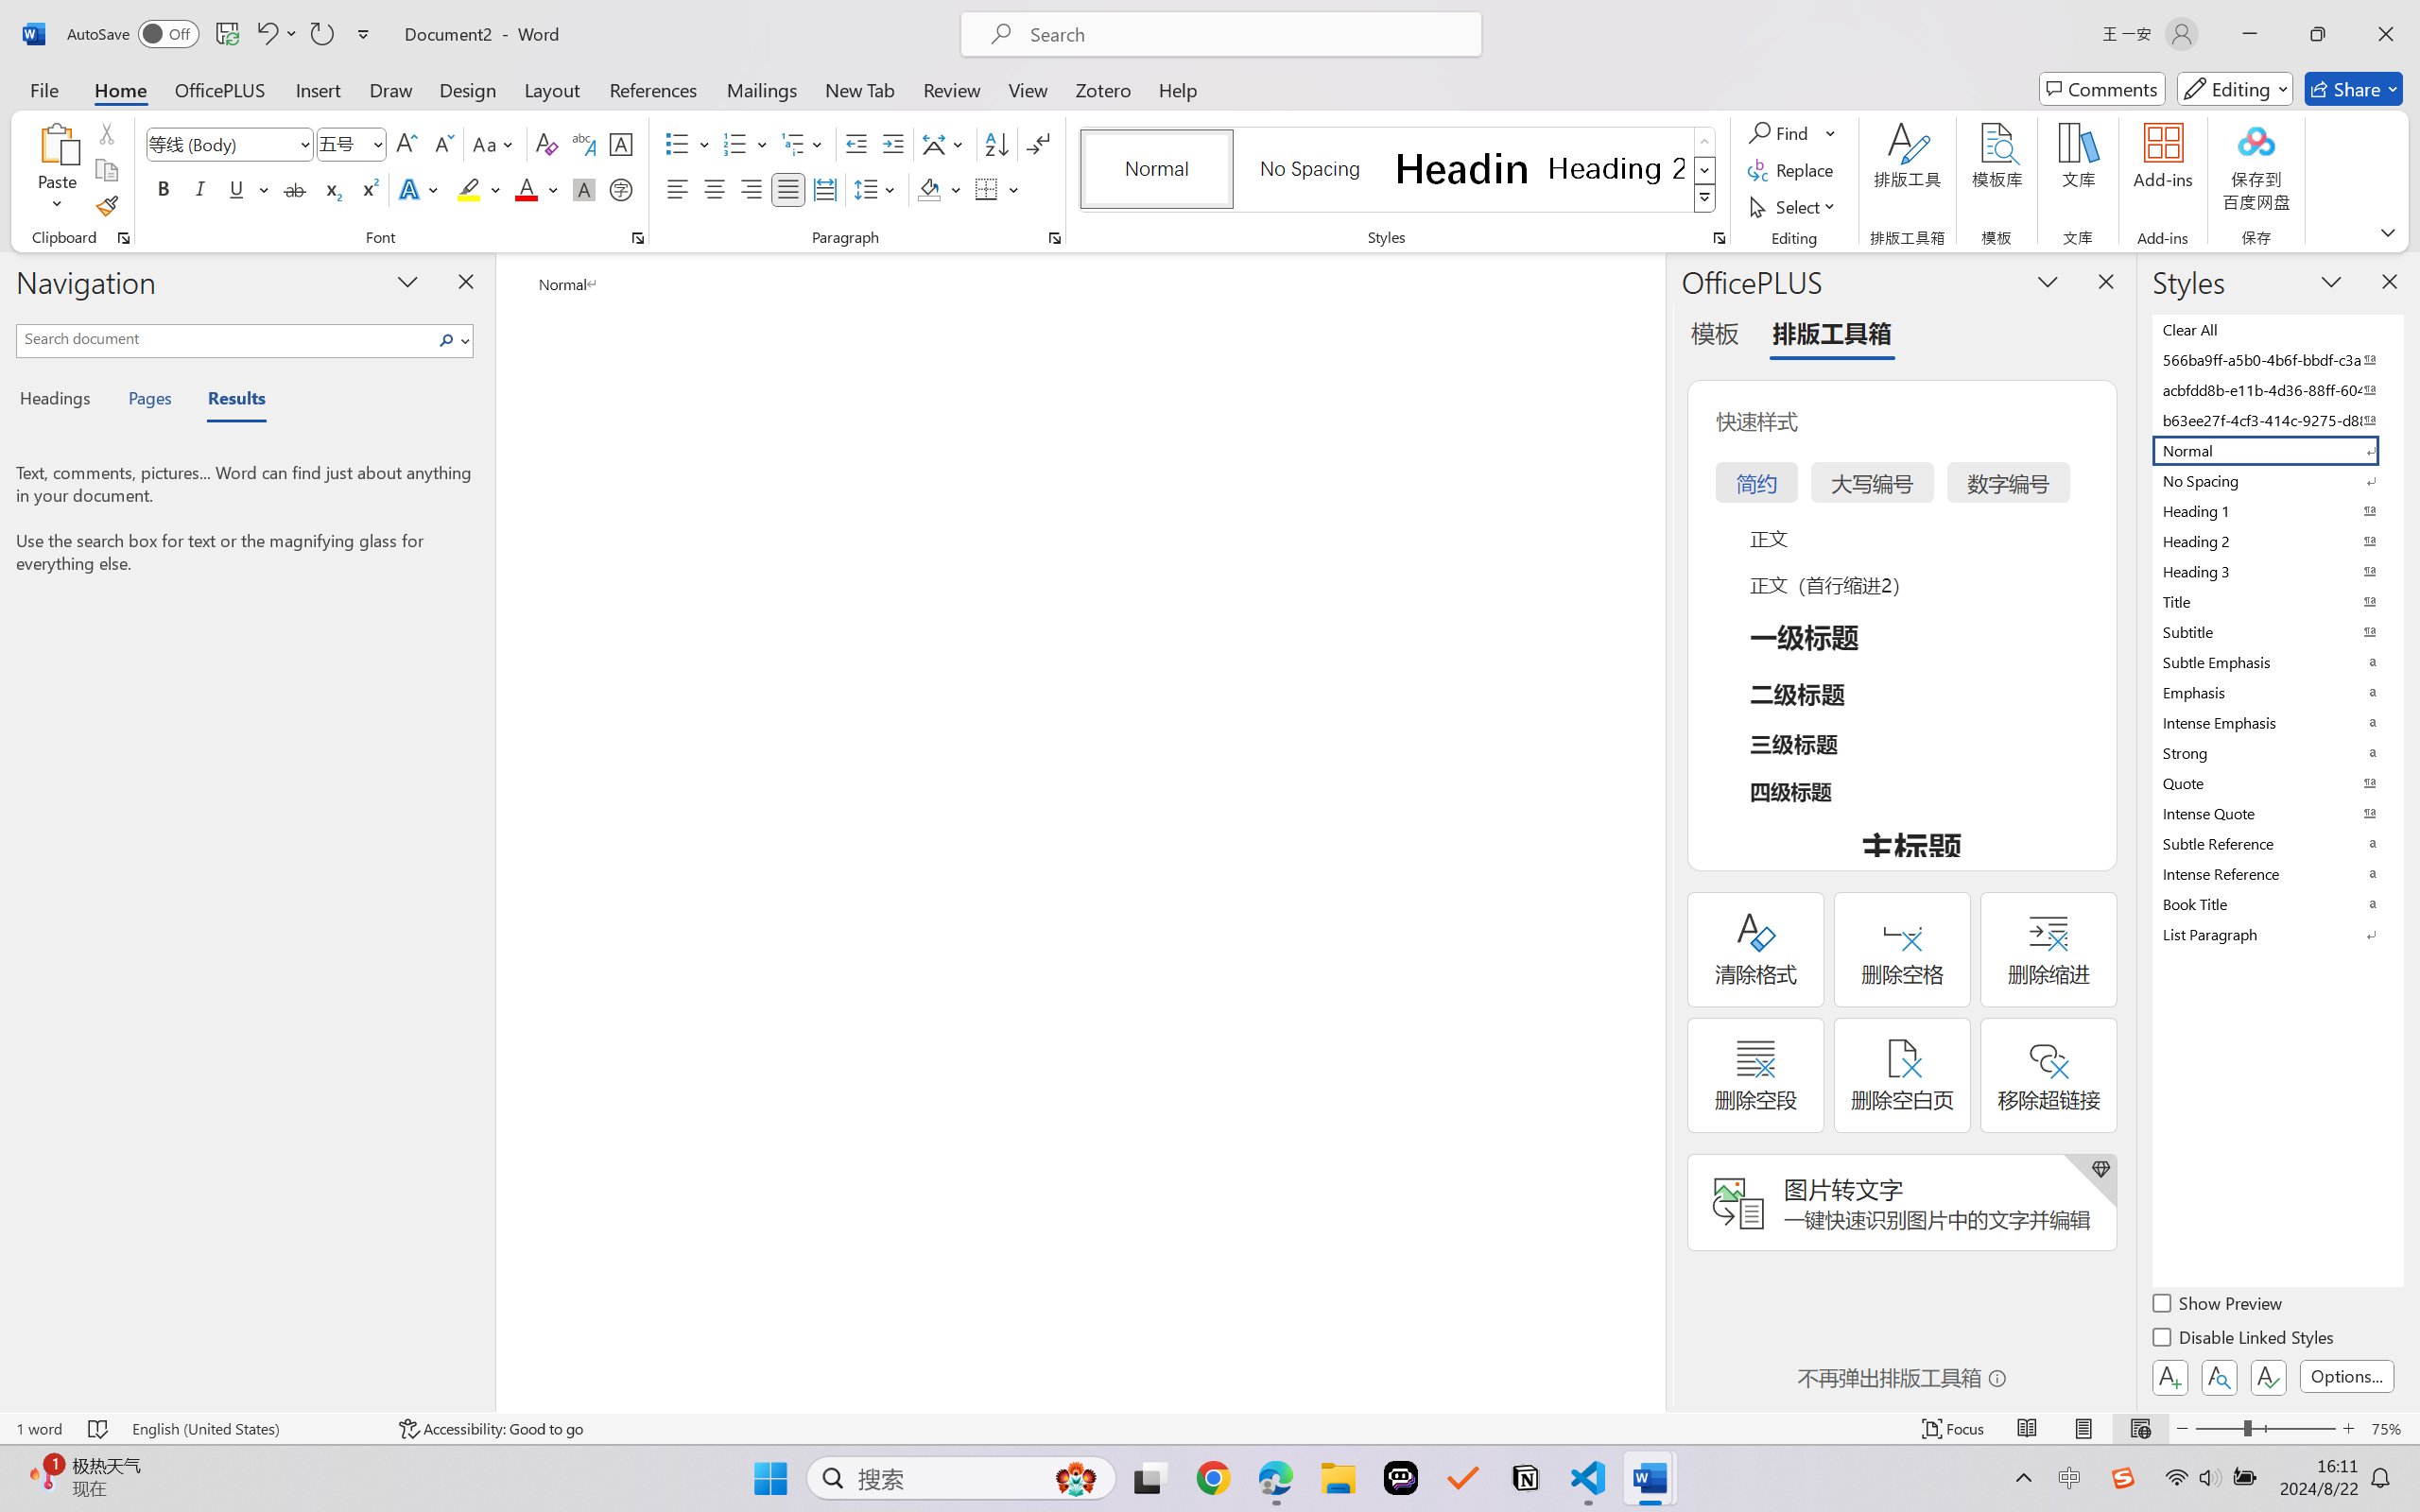 Image resolution: width=2420 pixels, height=1512 pixels. I want to click on Intense Quote, so click(2276, 813).